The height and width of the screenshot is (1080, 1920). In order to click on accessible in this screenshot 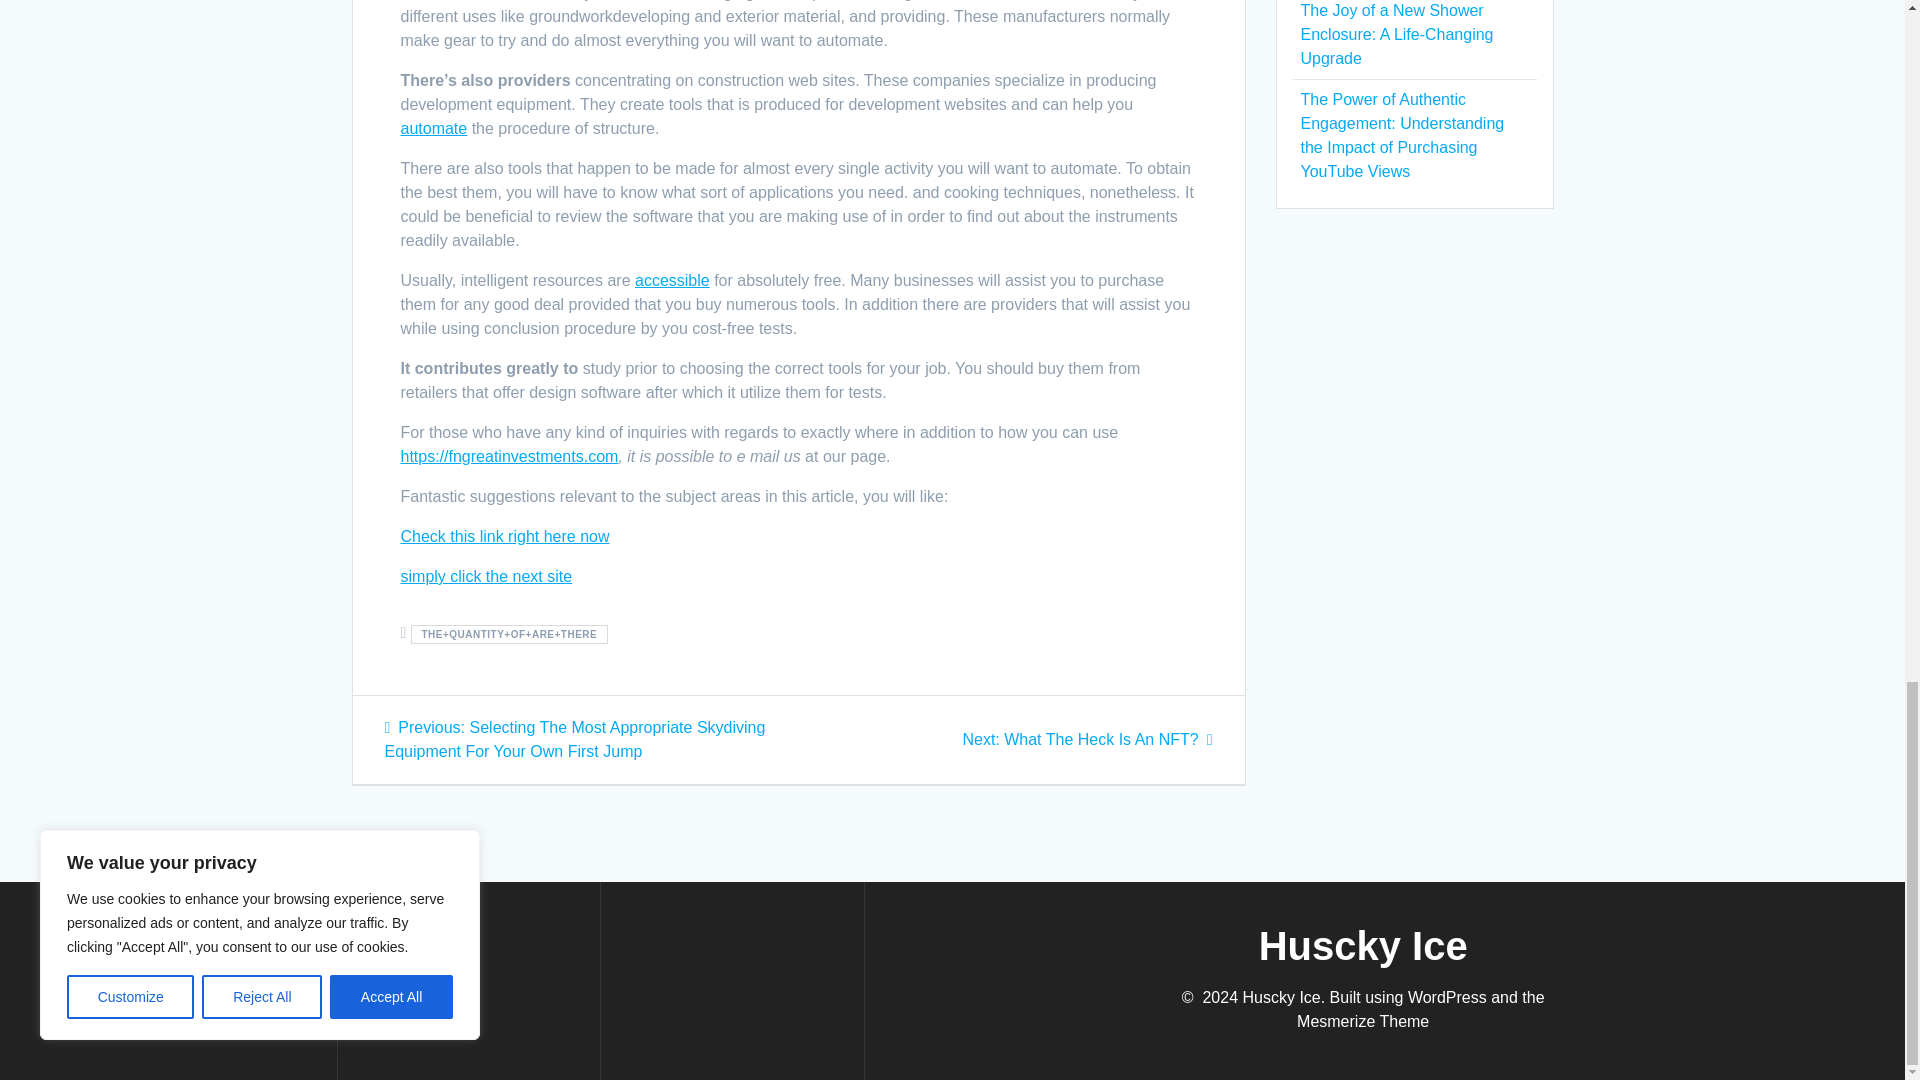, I will do `click(672, 280)`.